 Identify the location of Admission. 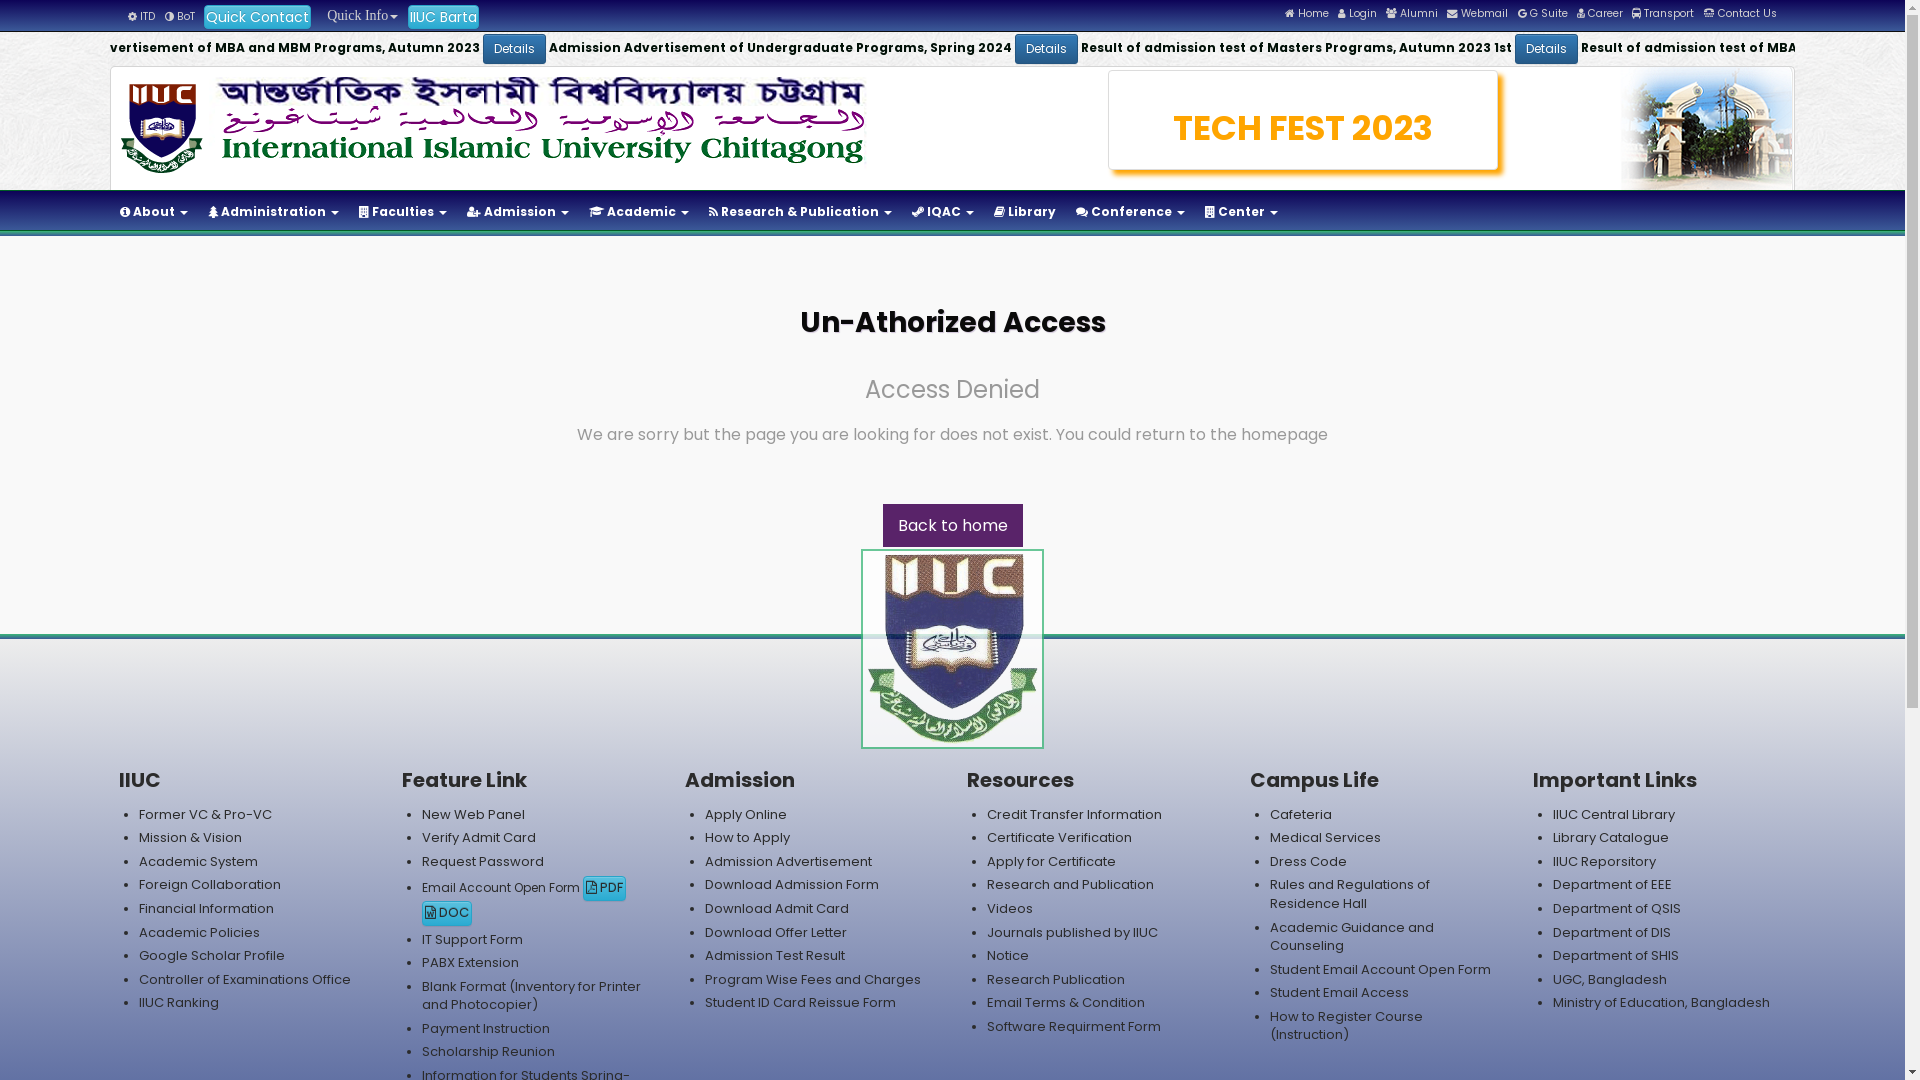
(518, 212).